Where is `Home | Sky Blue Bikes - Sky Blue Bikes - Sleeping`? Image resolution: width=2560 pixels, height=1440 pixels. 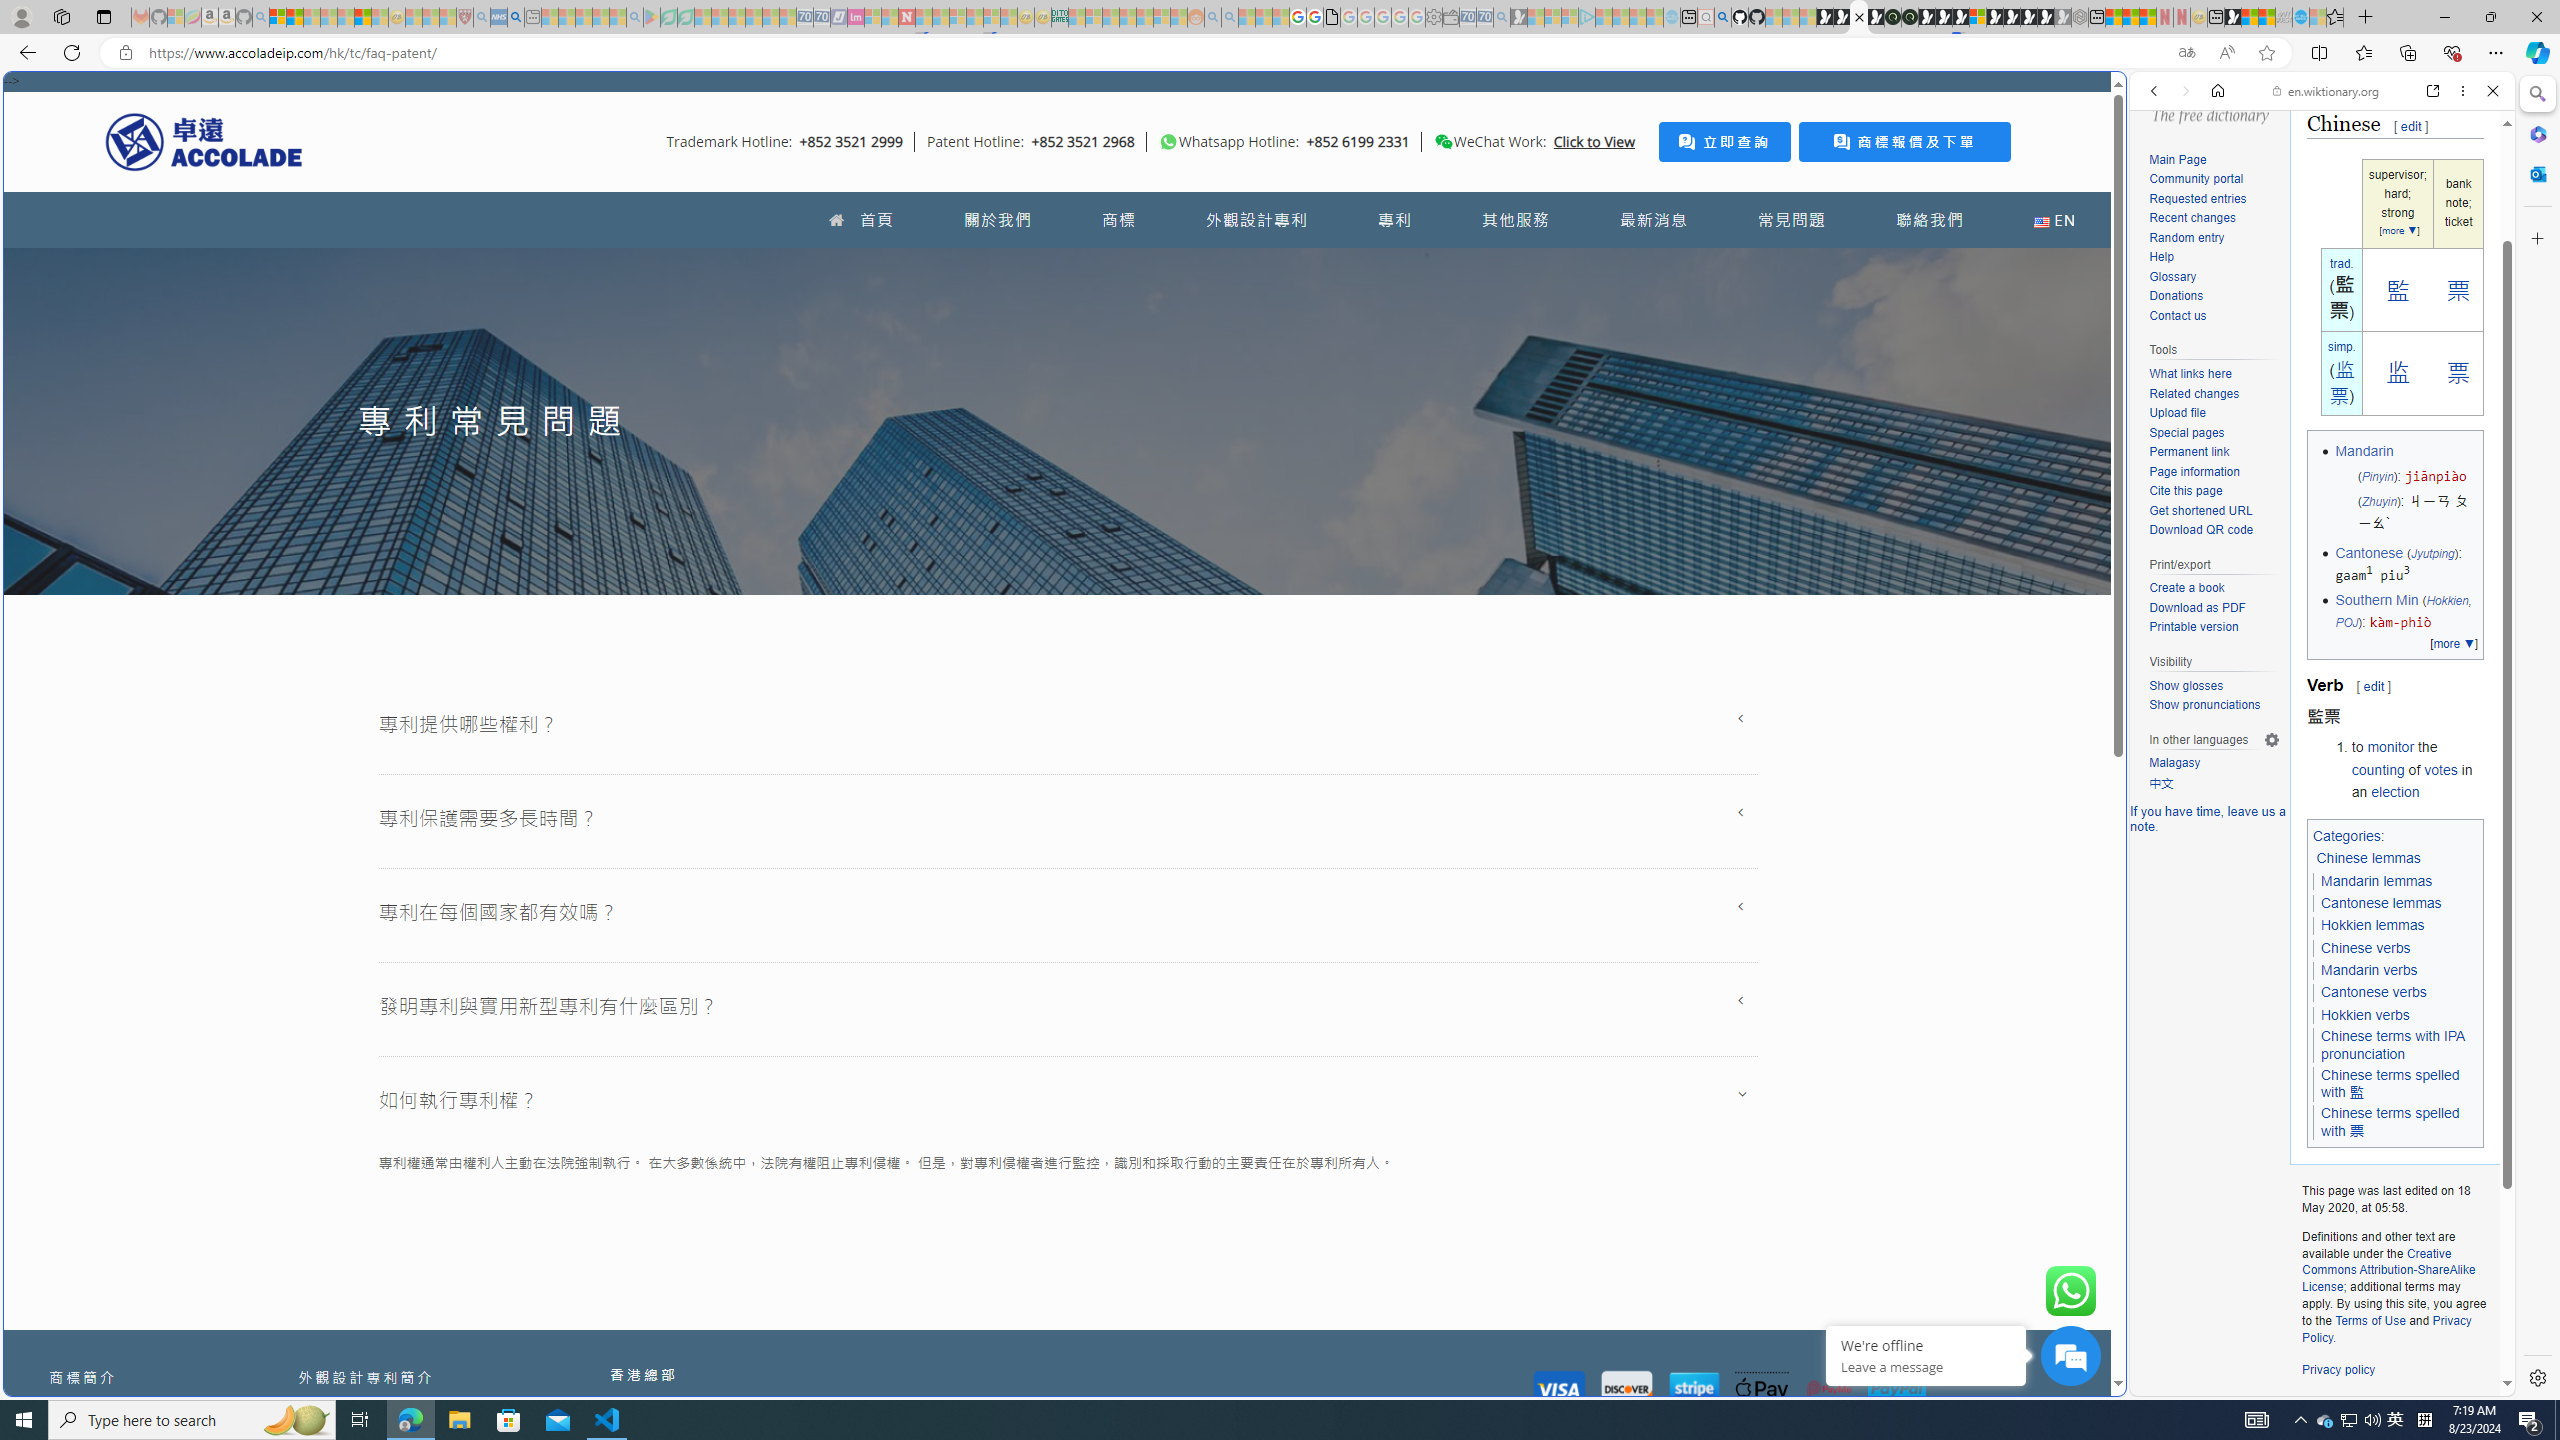 Home | Sky Blue Bikes - Sky Blue Bikes - Sleeping is located at coordinates (1671, 17).